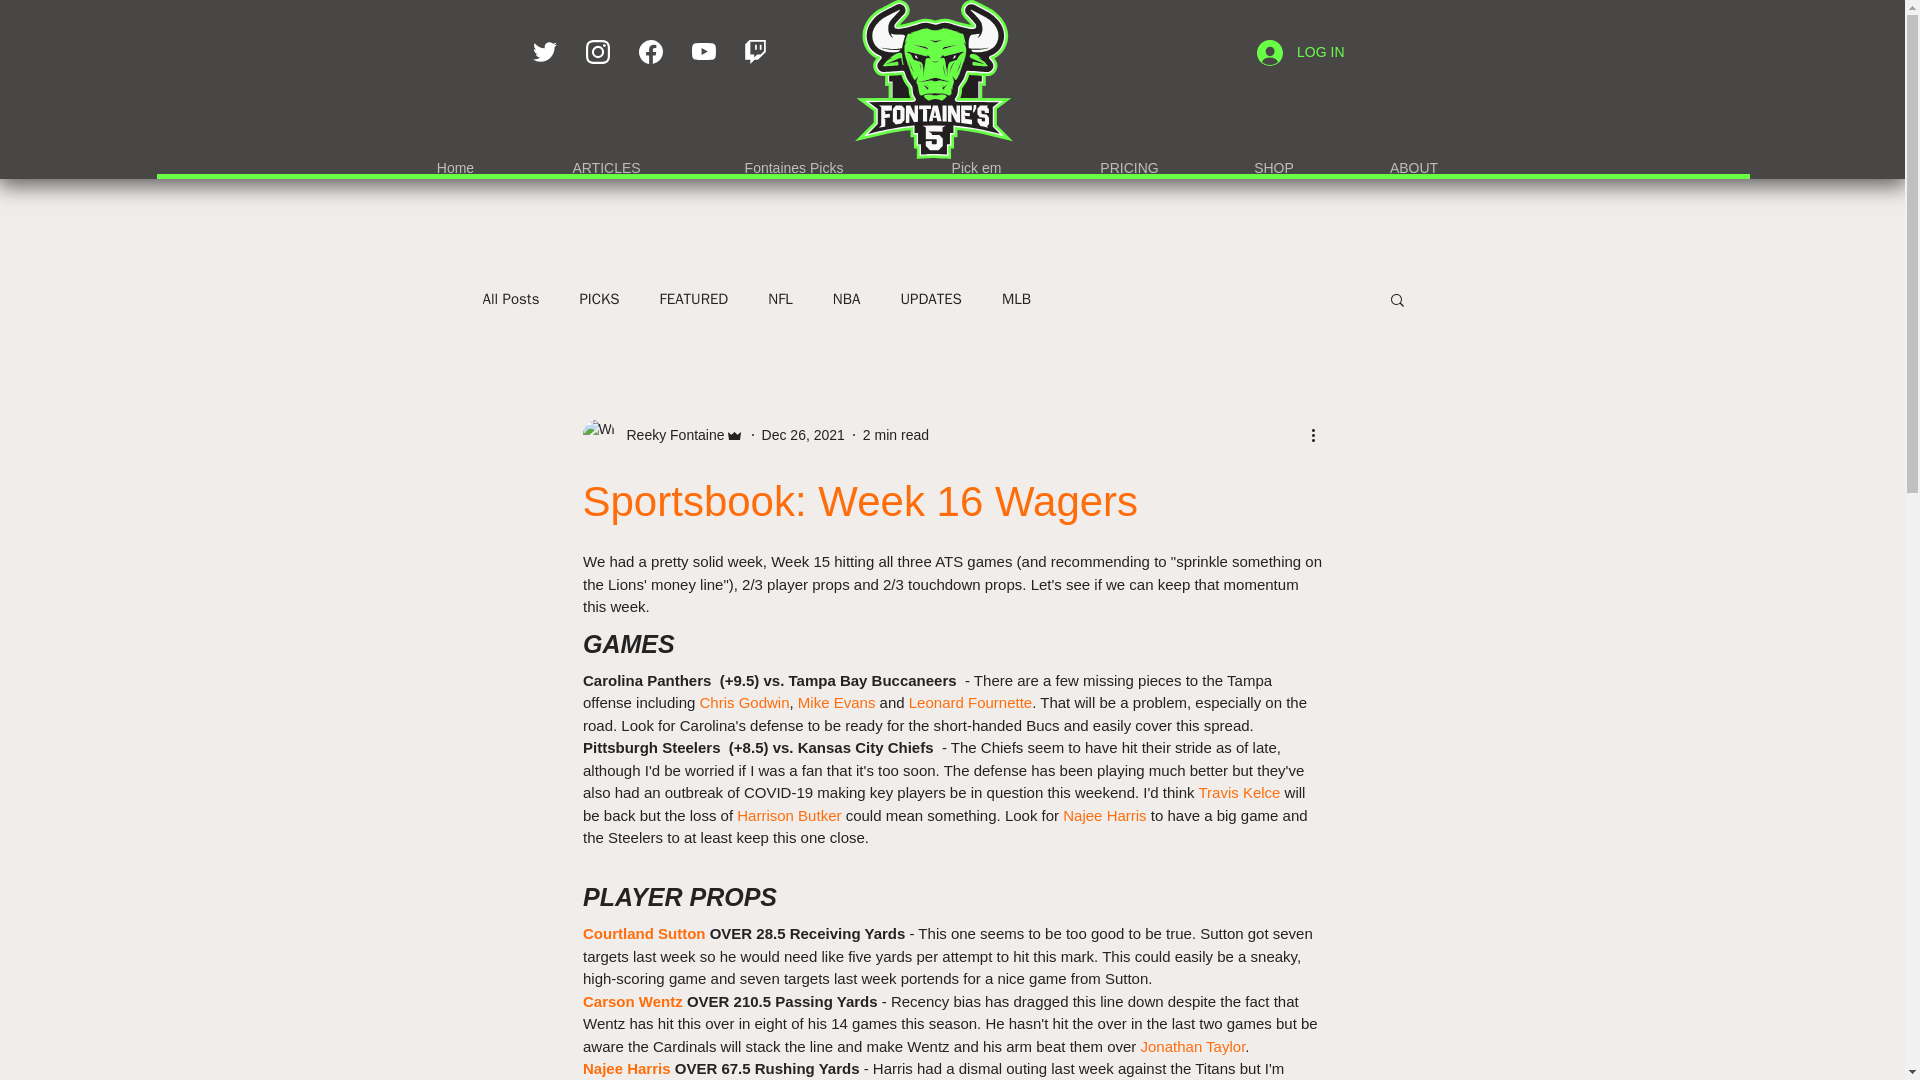 This screenshot has width=1920, height=1080. I want to click on Travis Kelce, so click(1239, 792).